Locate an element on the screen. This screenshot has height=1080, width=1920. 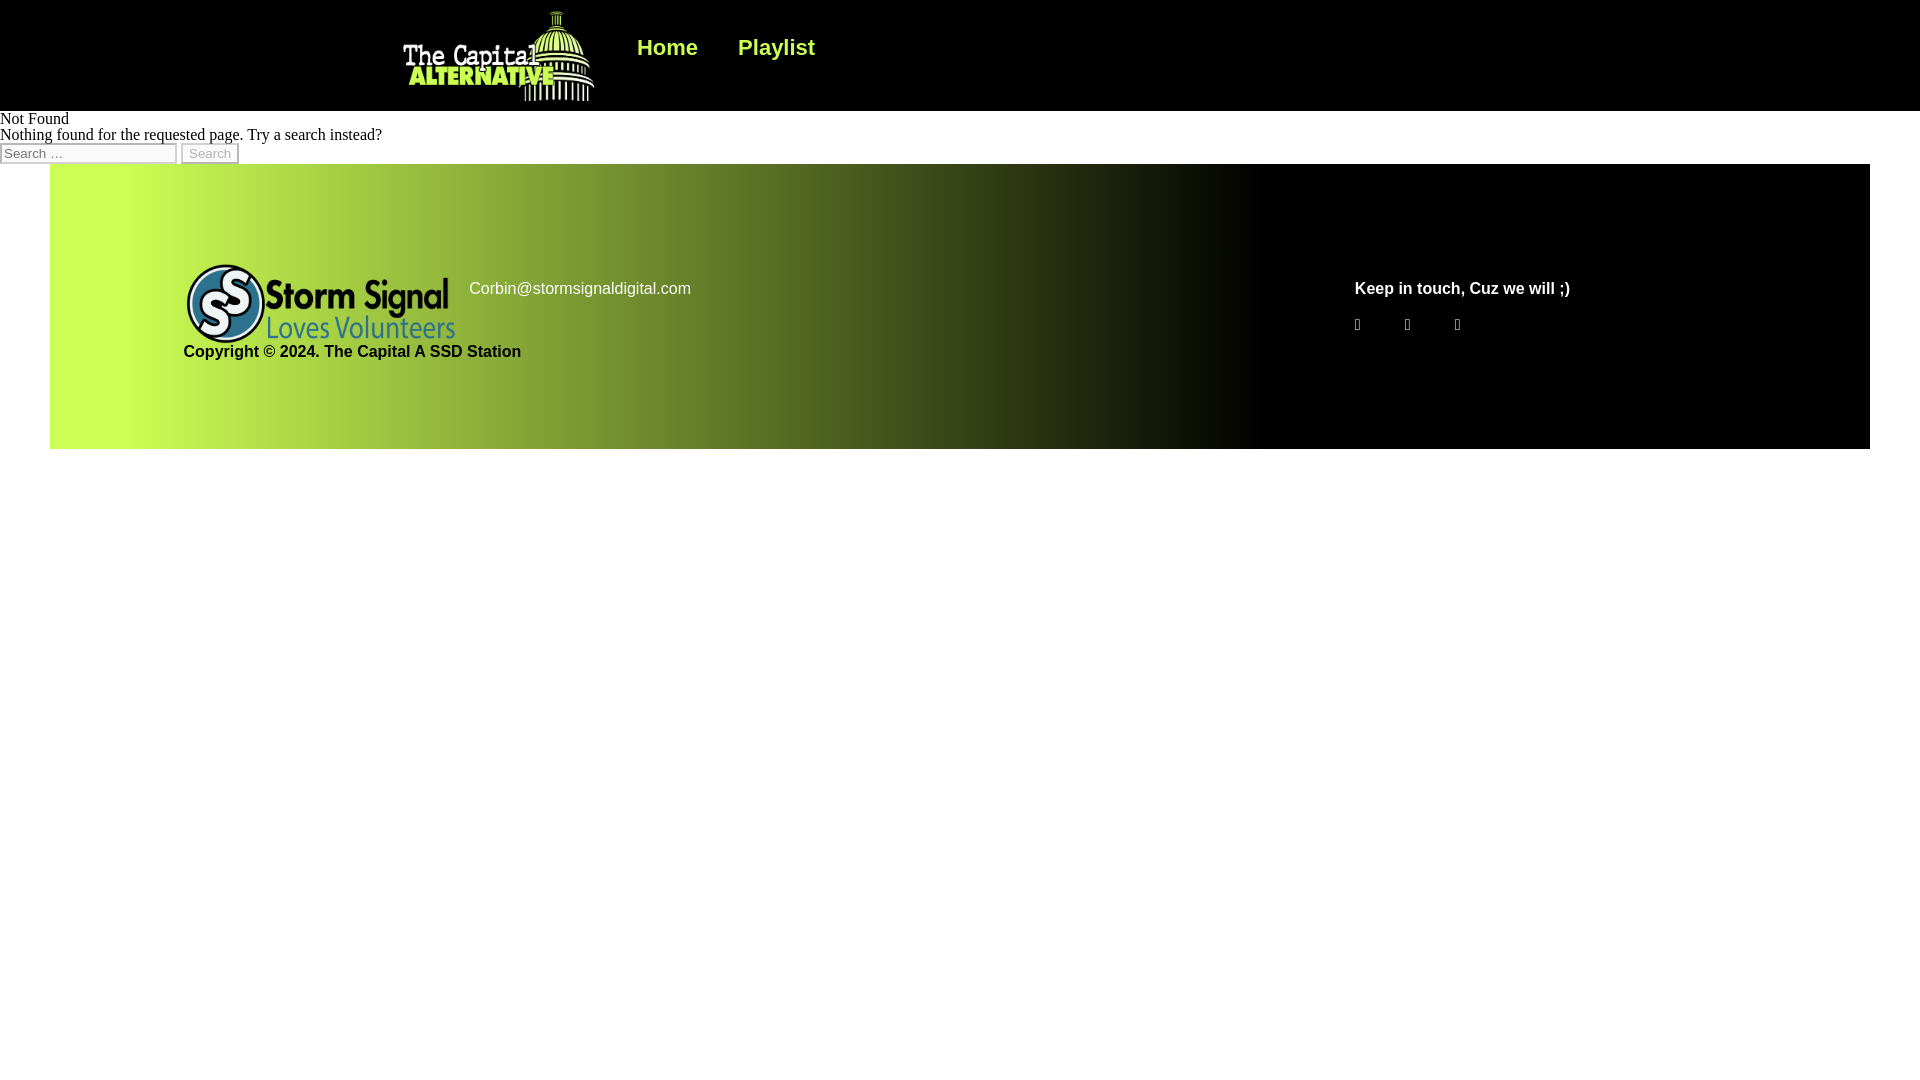
Playlist is located at coordinates (776, 48).